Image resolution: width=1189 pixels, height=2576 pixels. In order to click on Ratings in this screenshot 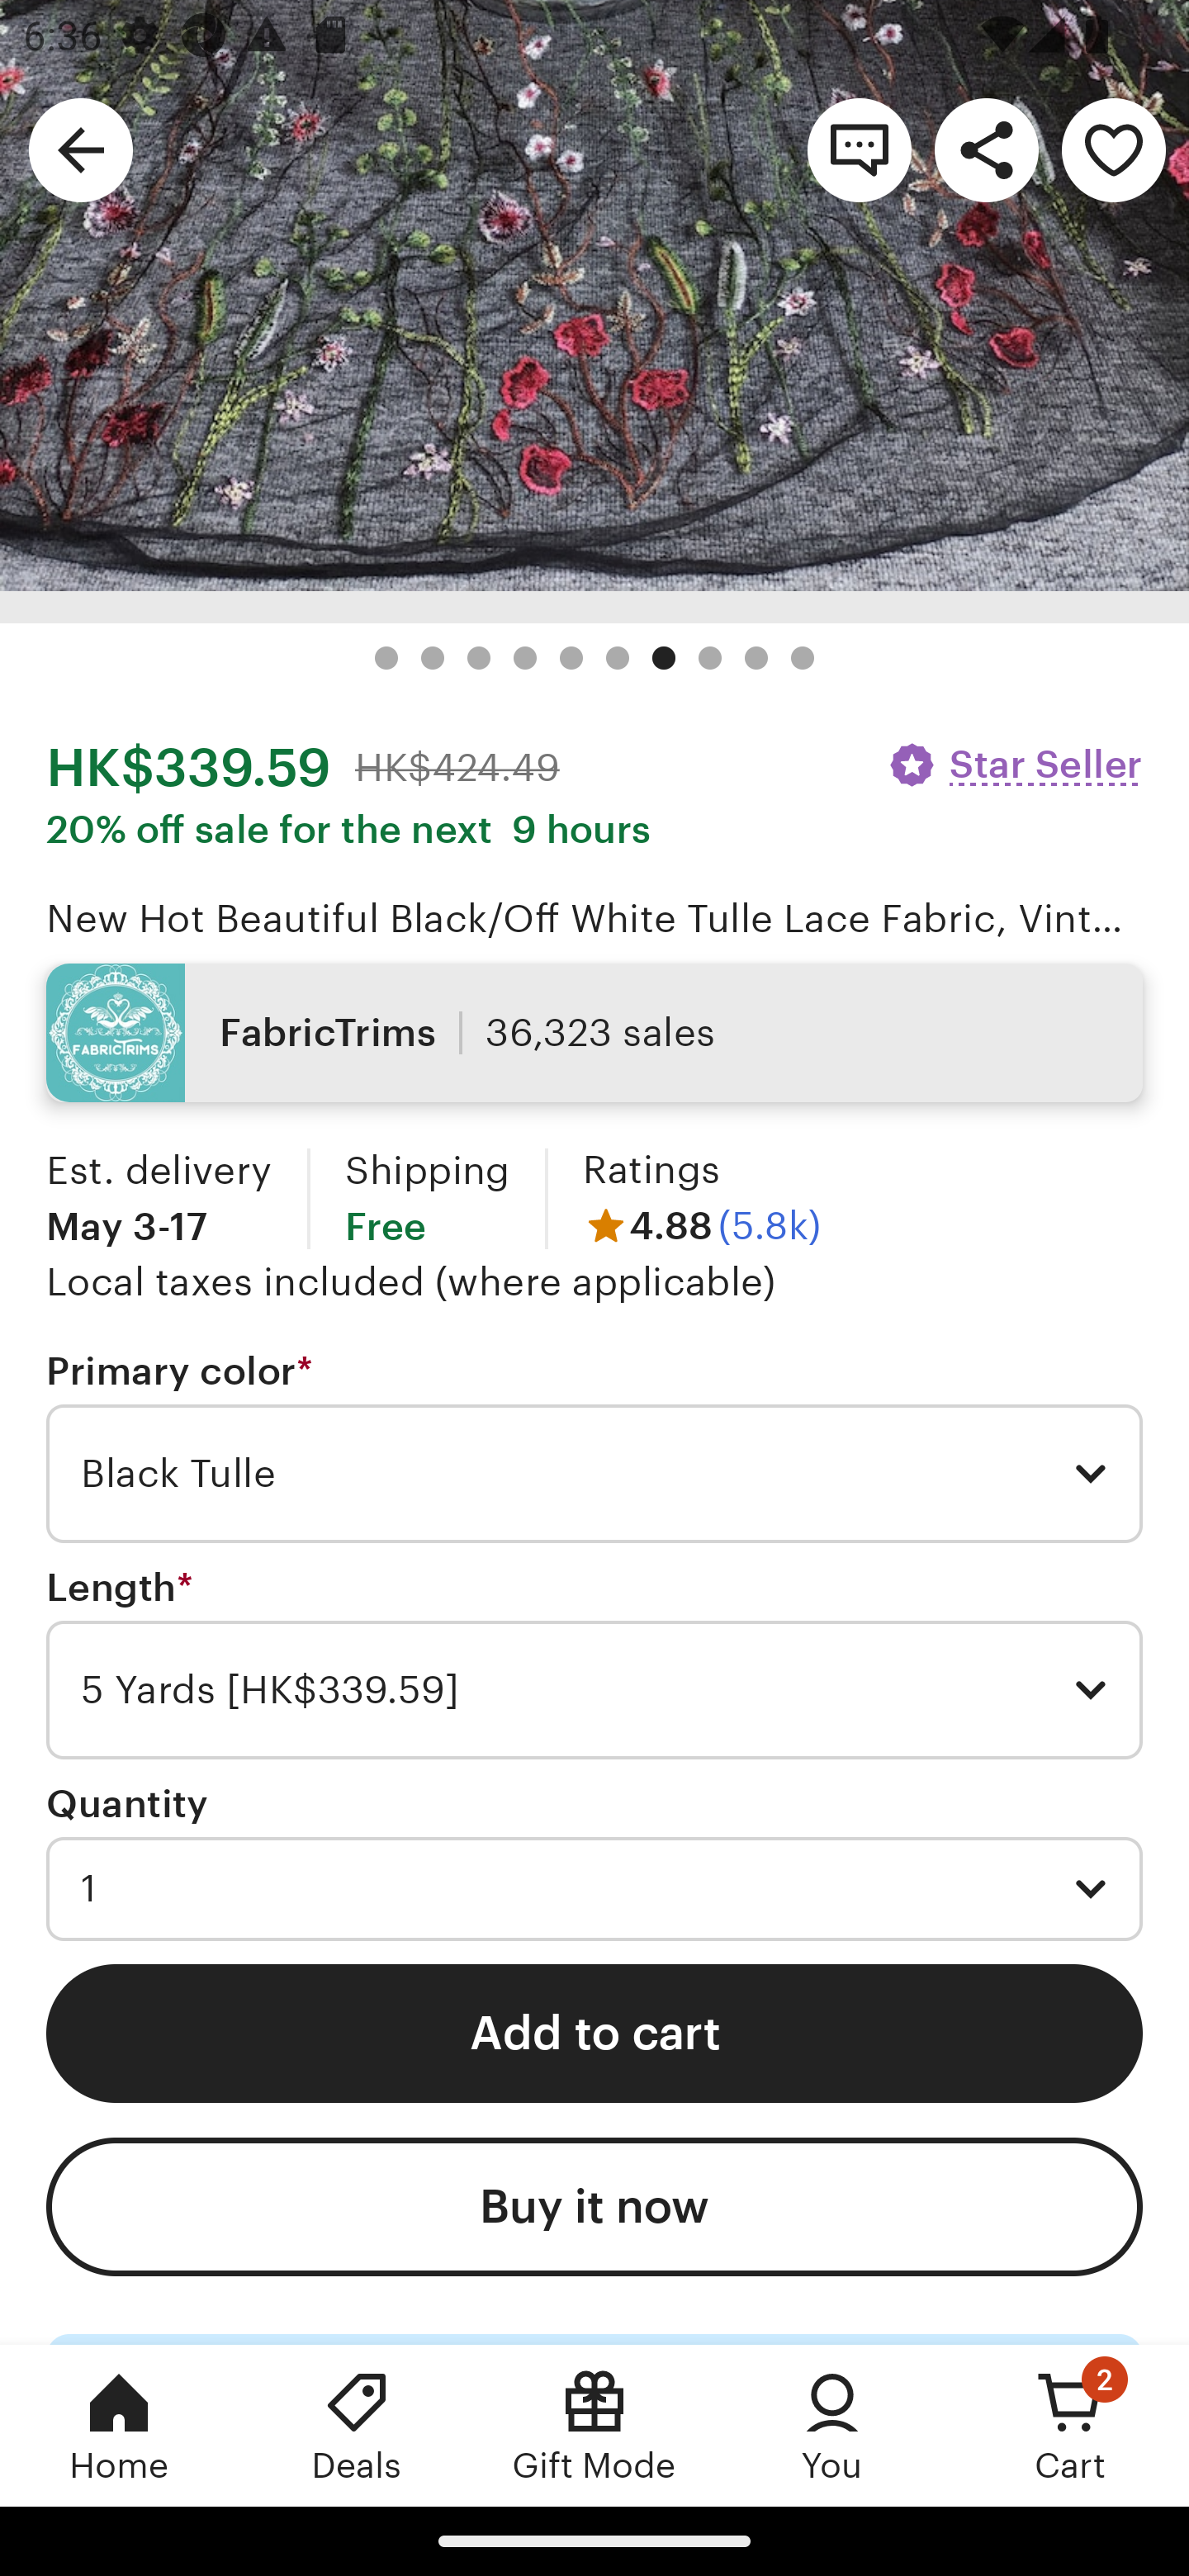, I will do `click(651, 1169)`.